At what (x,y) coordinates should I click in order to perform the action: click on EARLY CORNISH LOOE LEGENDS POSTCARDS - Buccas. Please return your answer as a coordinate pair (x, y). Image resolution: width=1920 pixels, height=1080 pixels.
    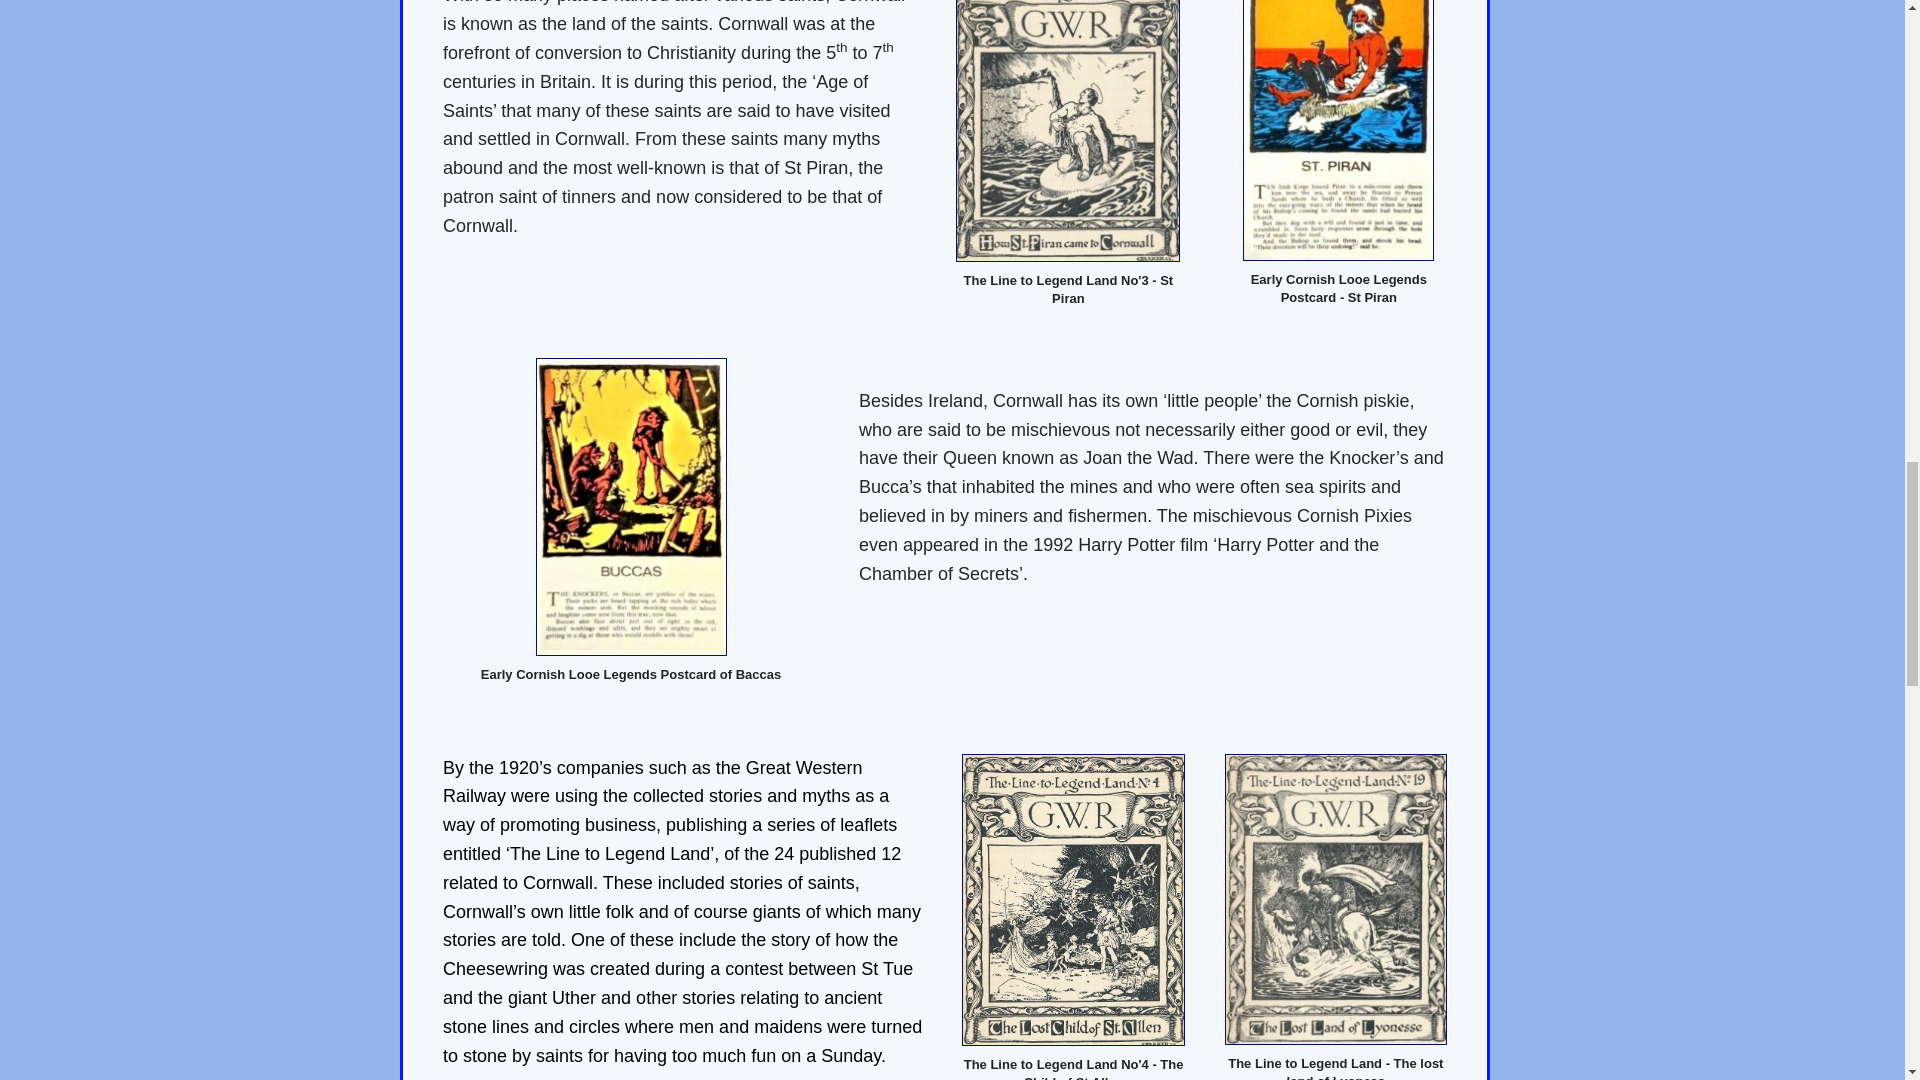
    Looking at the image, I should click on (631, 506).